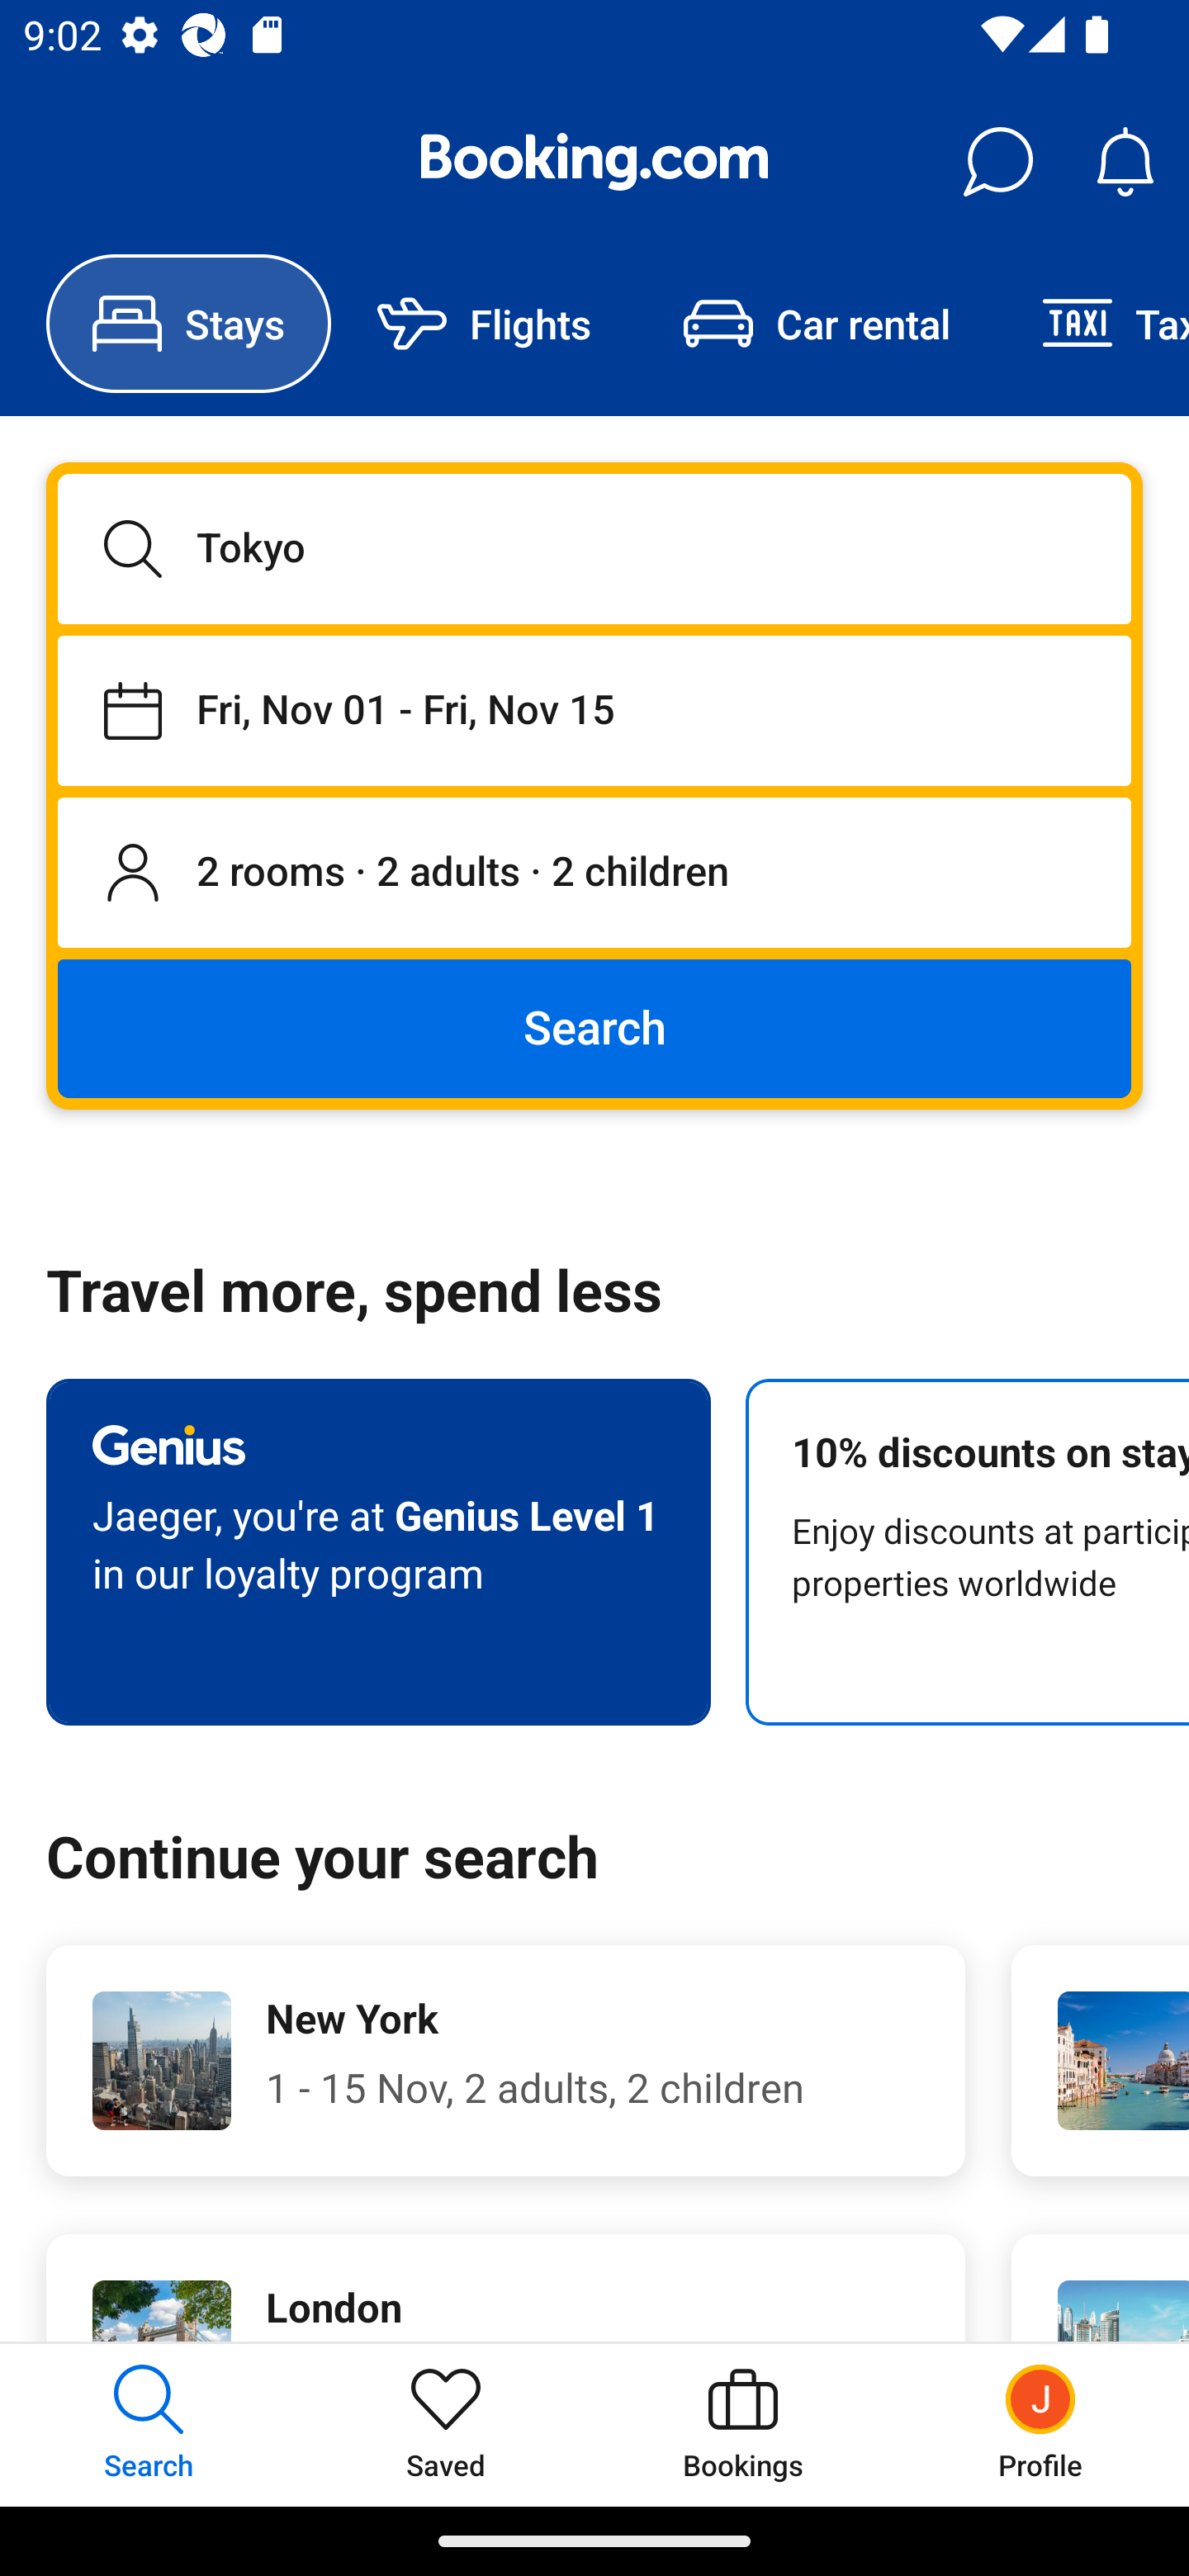 The image size is (1189, 2576). I want to click on Saved, so click(446, 2424).